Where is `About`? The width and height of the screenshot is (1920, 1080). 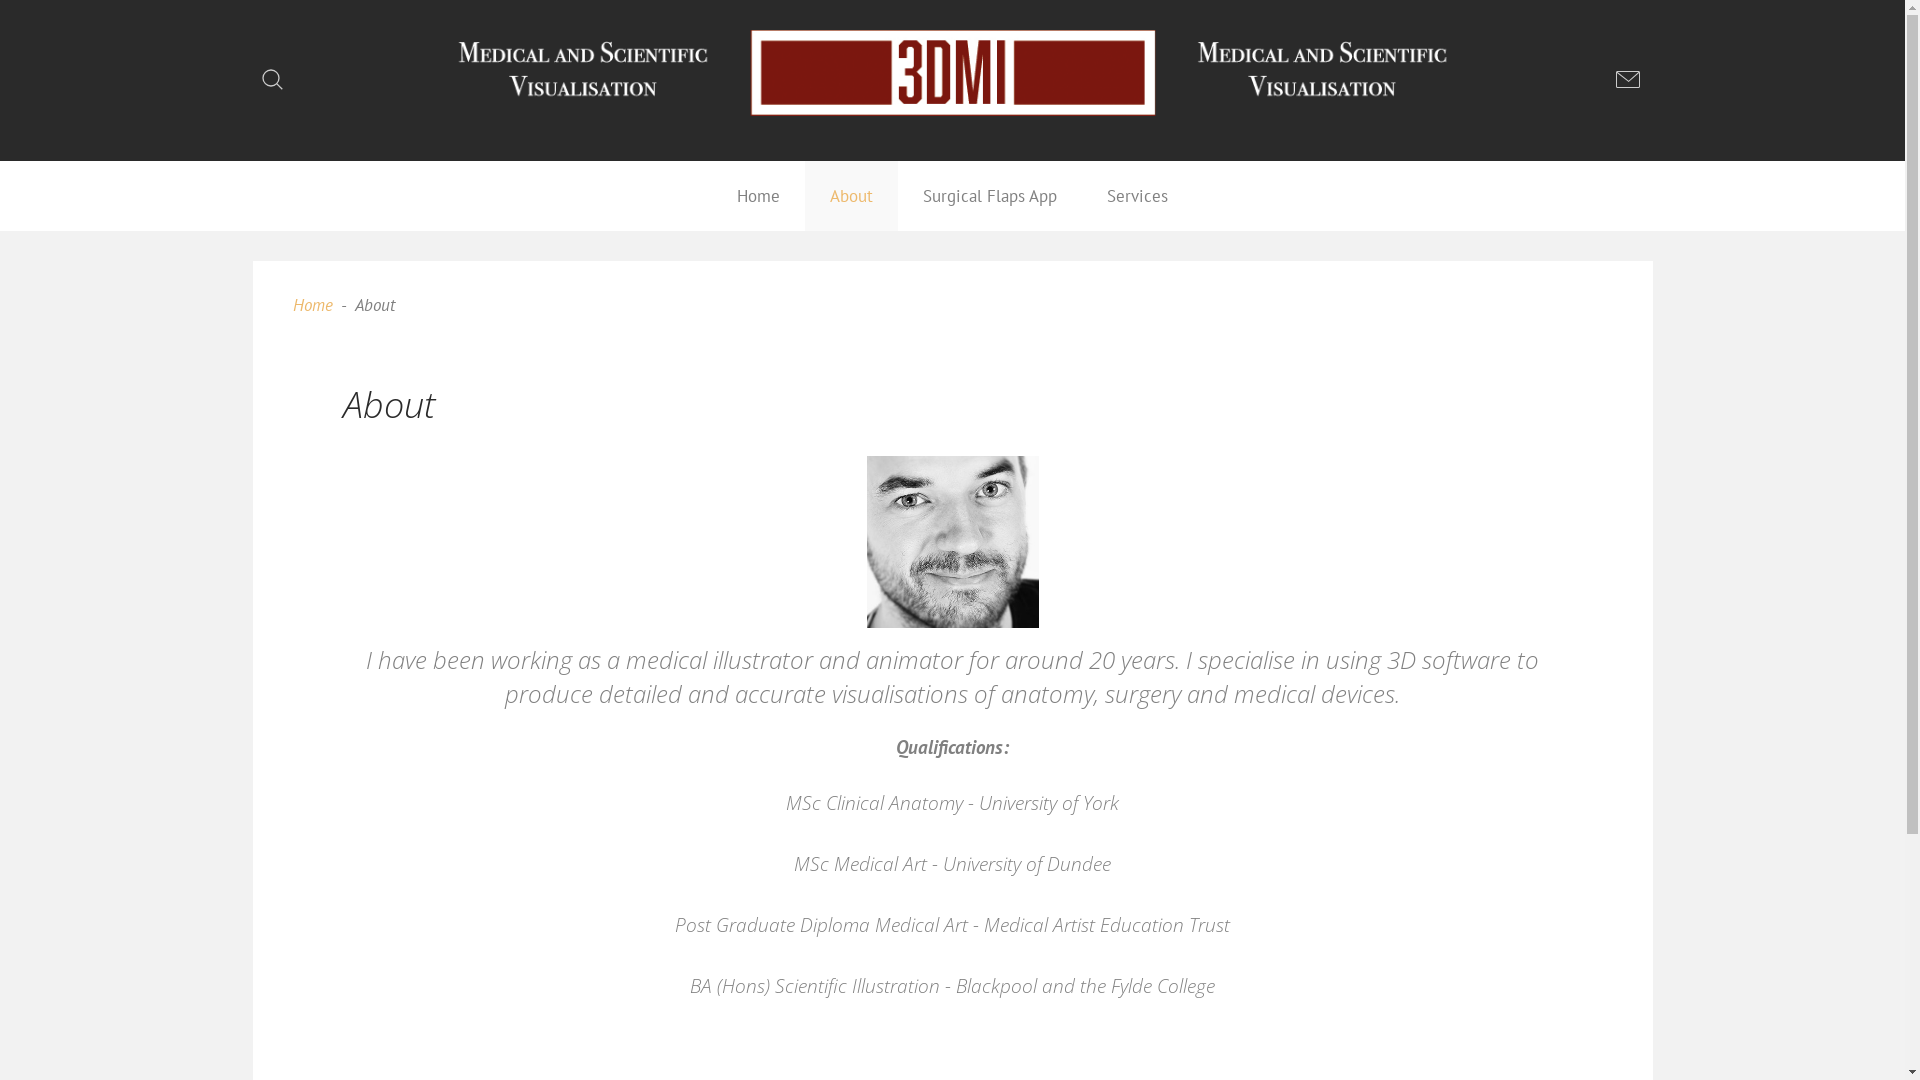 About is located at coordinates (852, 196).